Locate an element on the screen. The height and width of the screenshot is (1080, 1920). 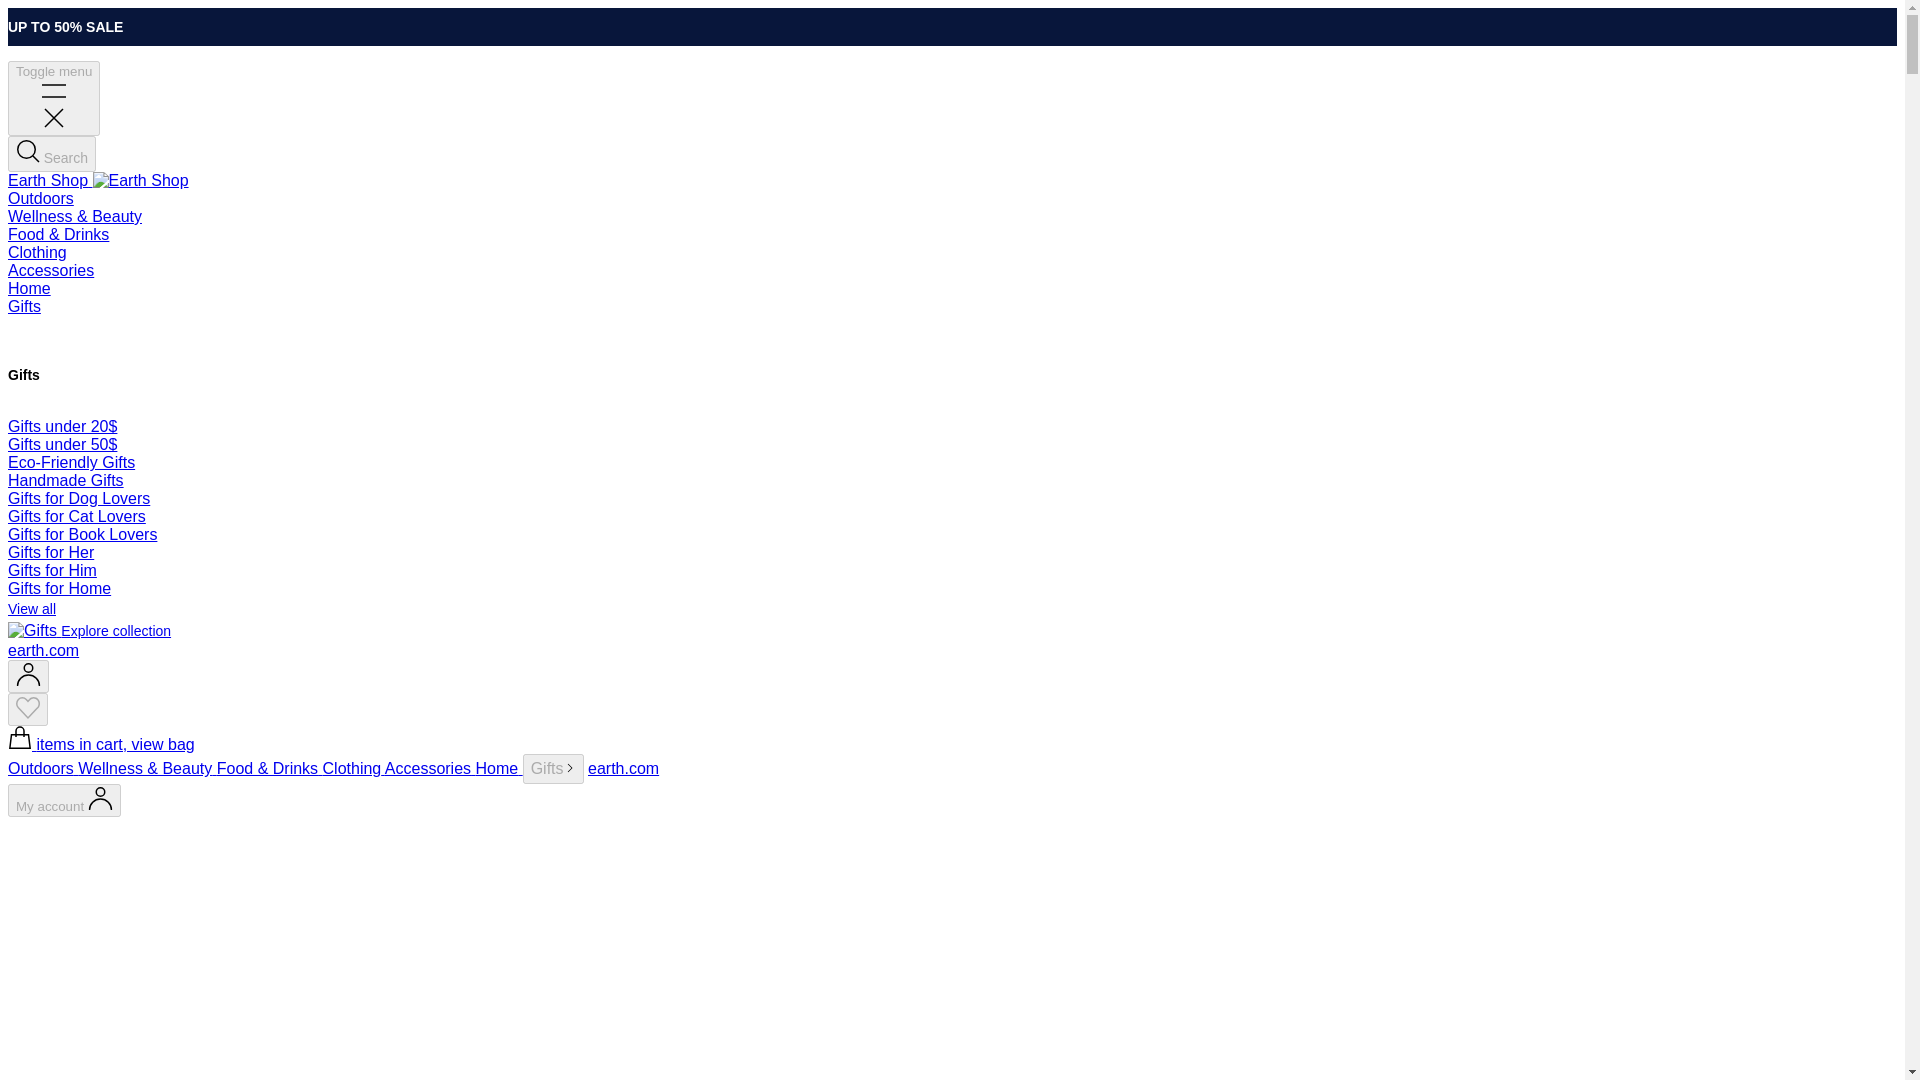
Earth Shop is located at coordinates (98, 180).